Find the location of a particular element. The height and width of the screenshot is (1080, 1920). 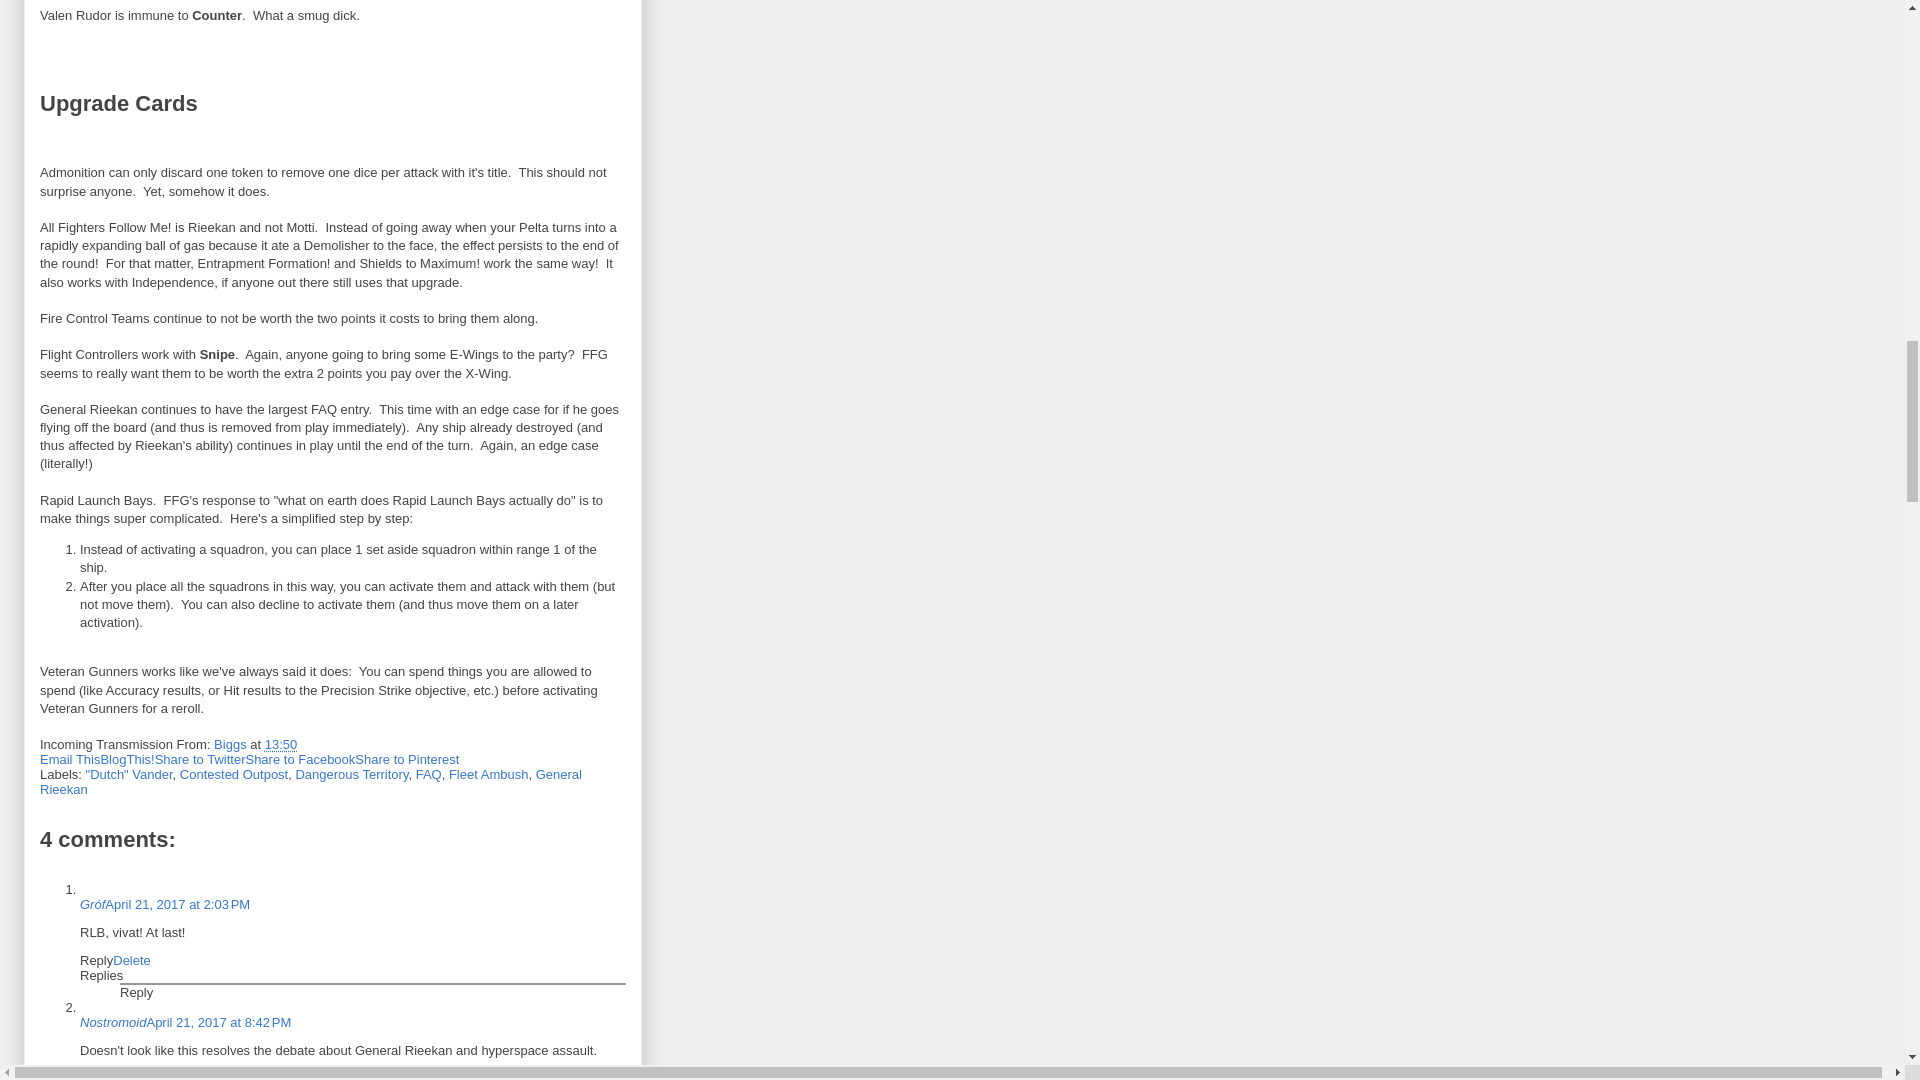

BlogThis! is located at coordinates (126, 758).